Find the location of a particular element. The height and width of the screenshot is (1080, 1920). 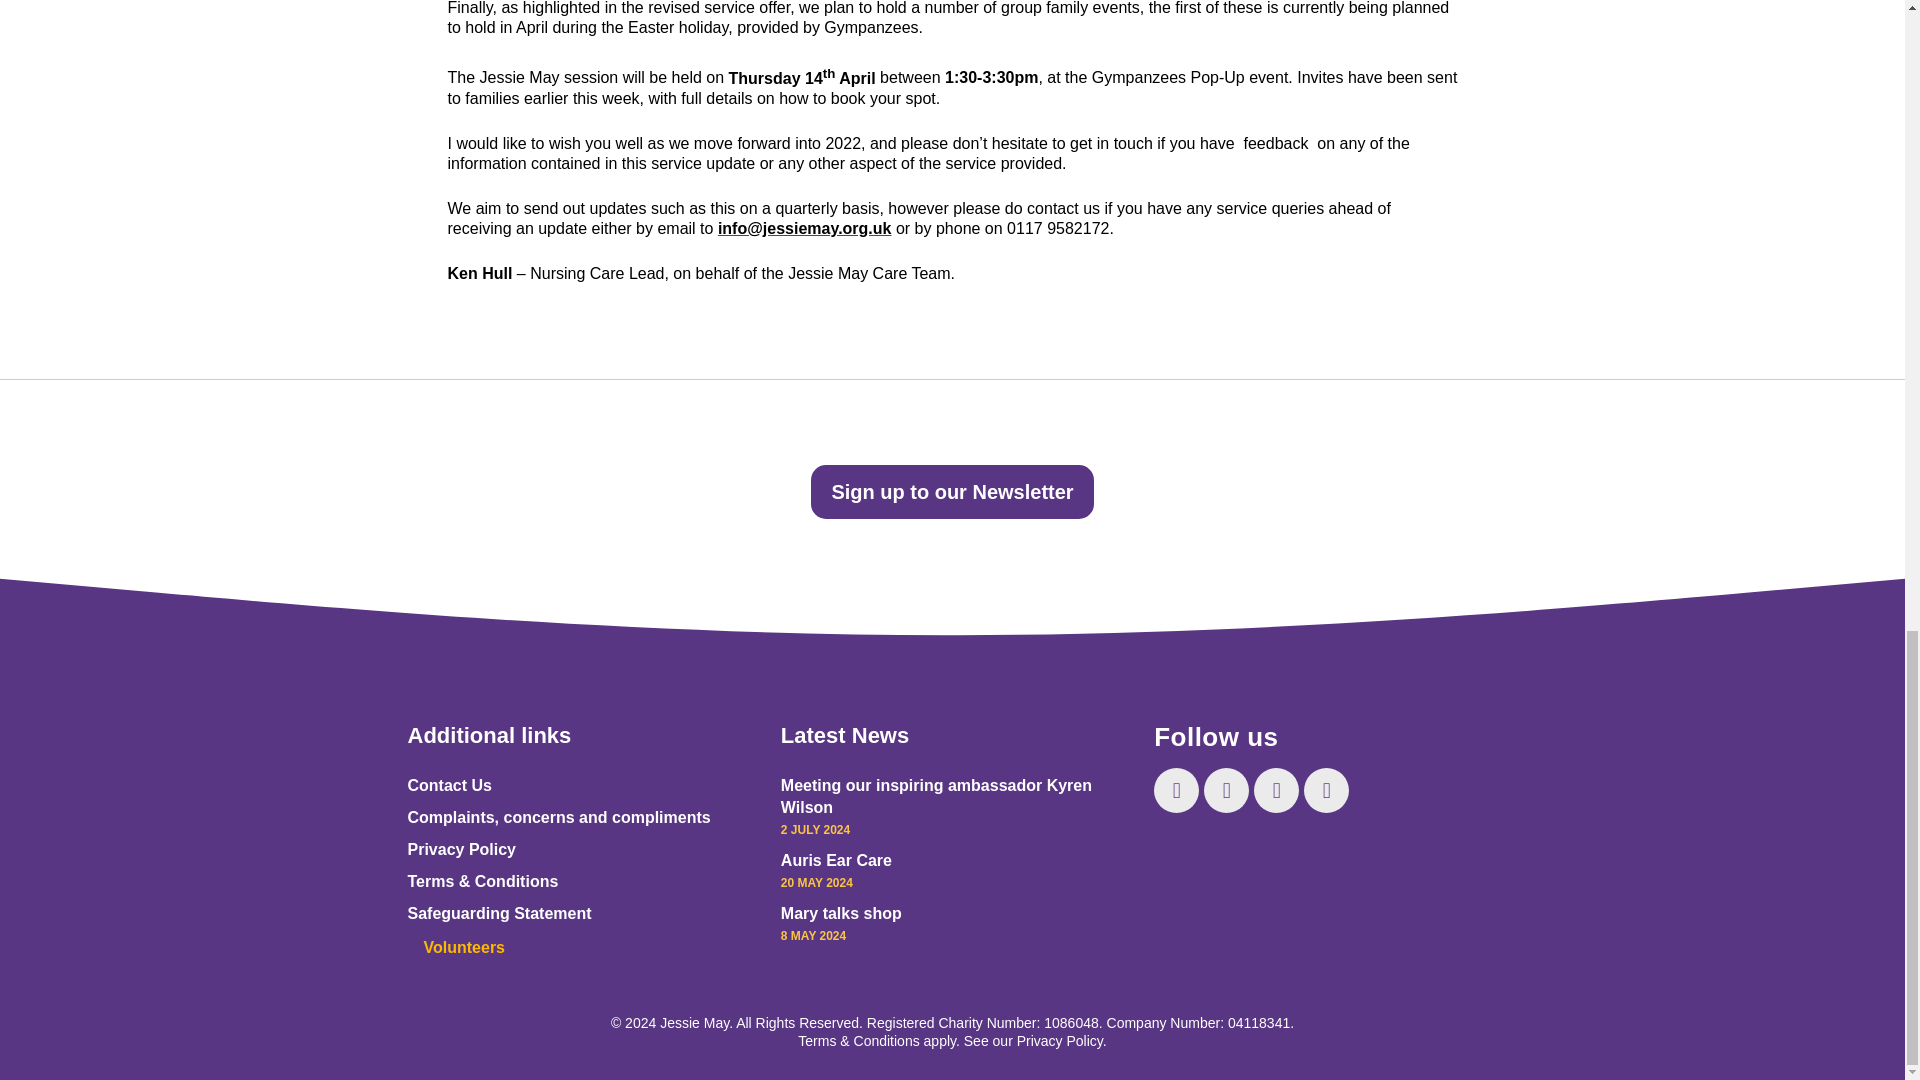

Jessie May LinkedIn is located at coordinates (1276, 790).